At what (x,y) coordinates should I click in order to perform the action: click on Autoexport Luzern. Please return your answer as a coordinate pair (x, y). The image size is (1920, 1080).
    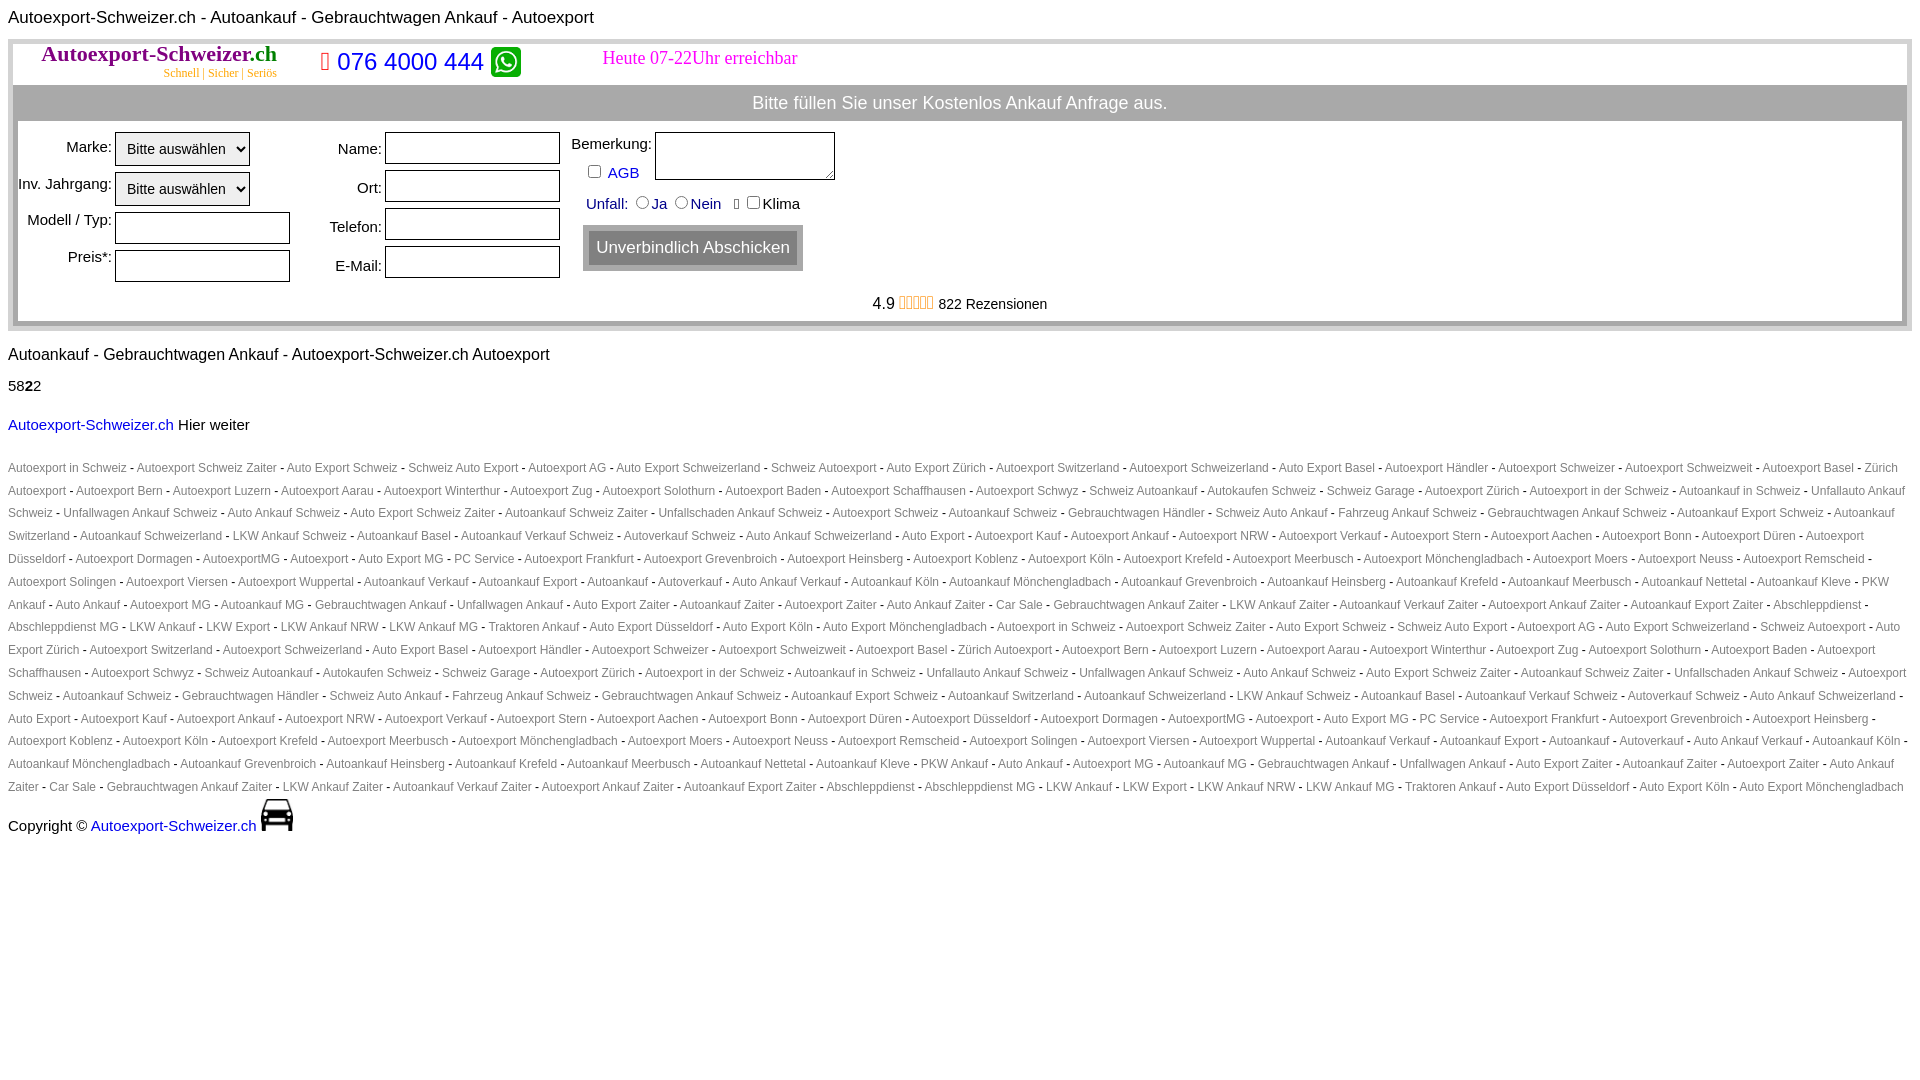
    Looking at the image, I should click on (222, 491).